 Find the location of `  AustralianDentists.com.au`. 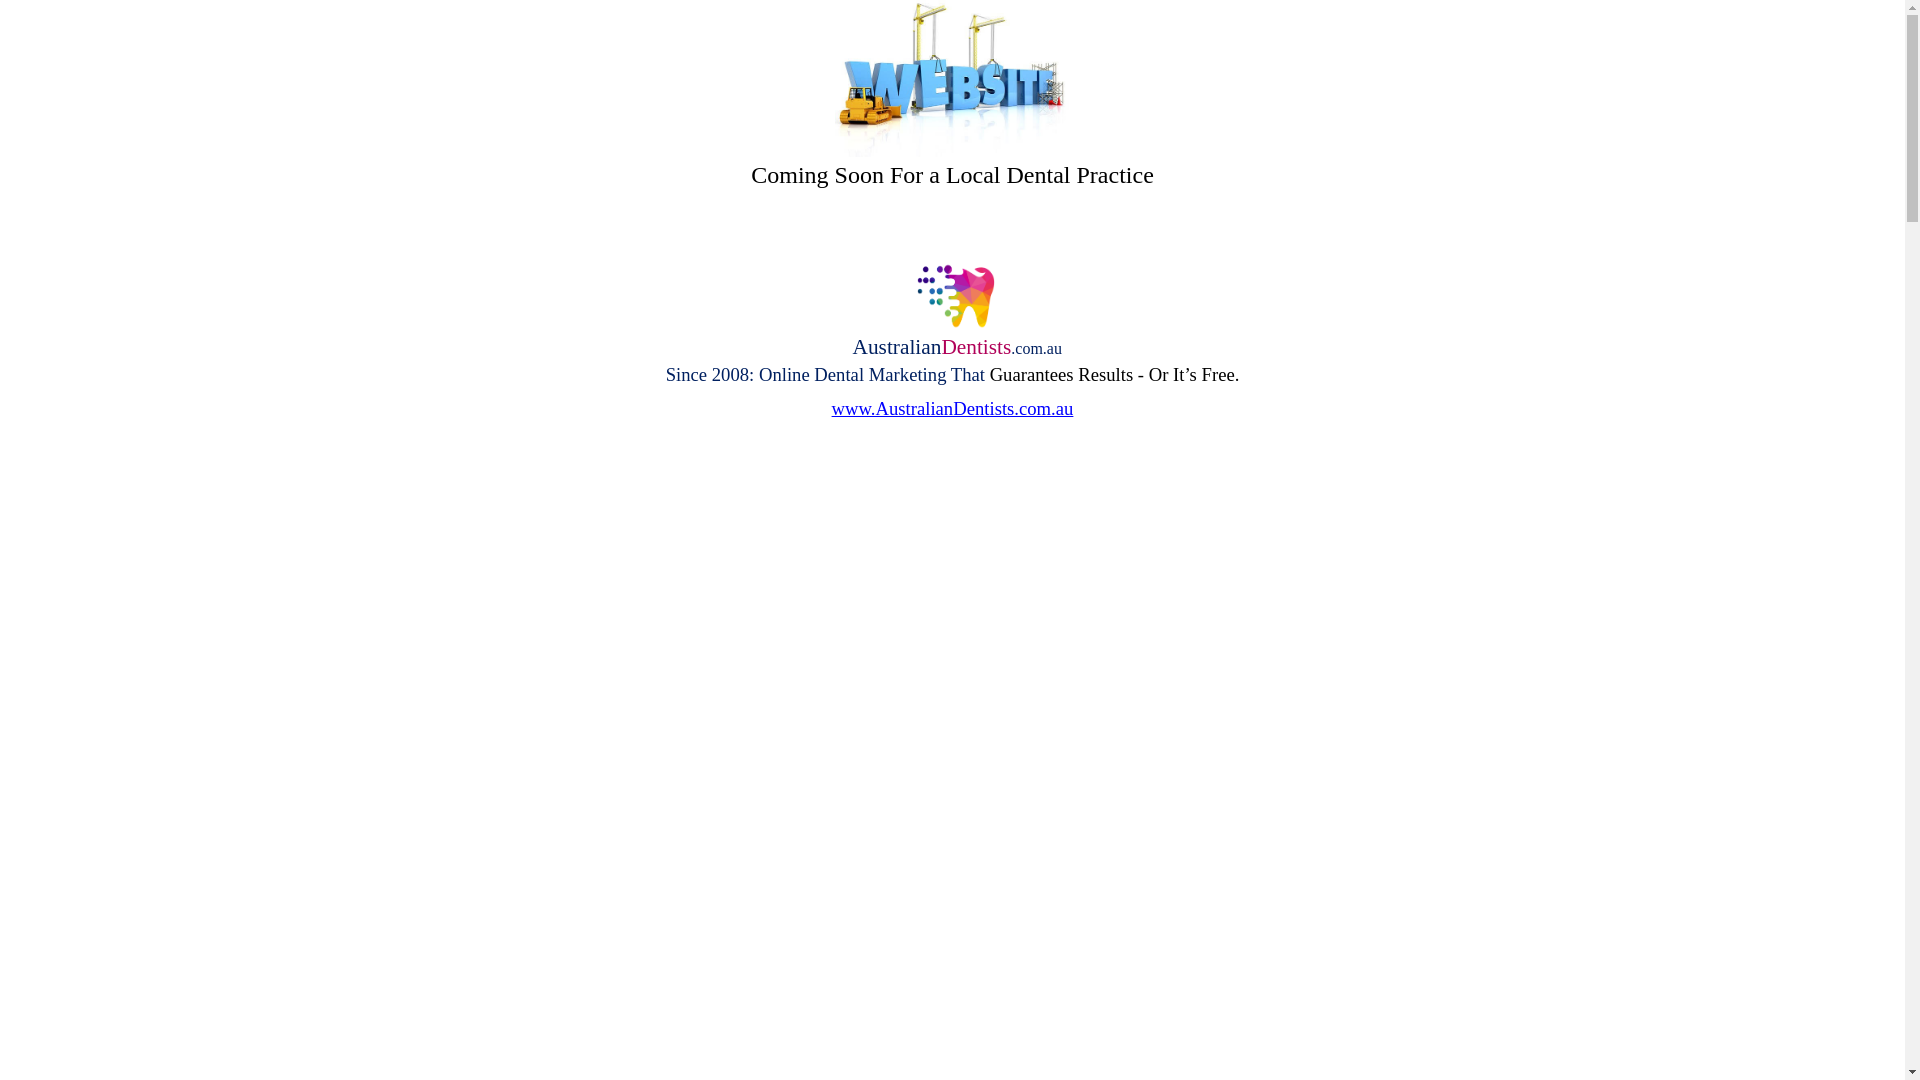

  AustralianDentists.com.au is located at coordinates (952, 349).